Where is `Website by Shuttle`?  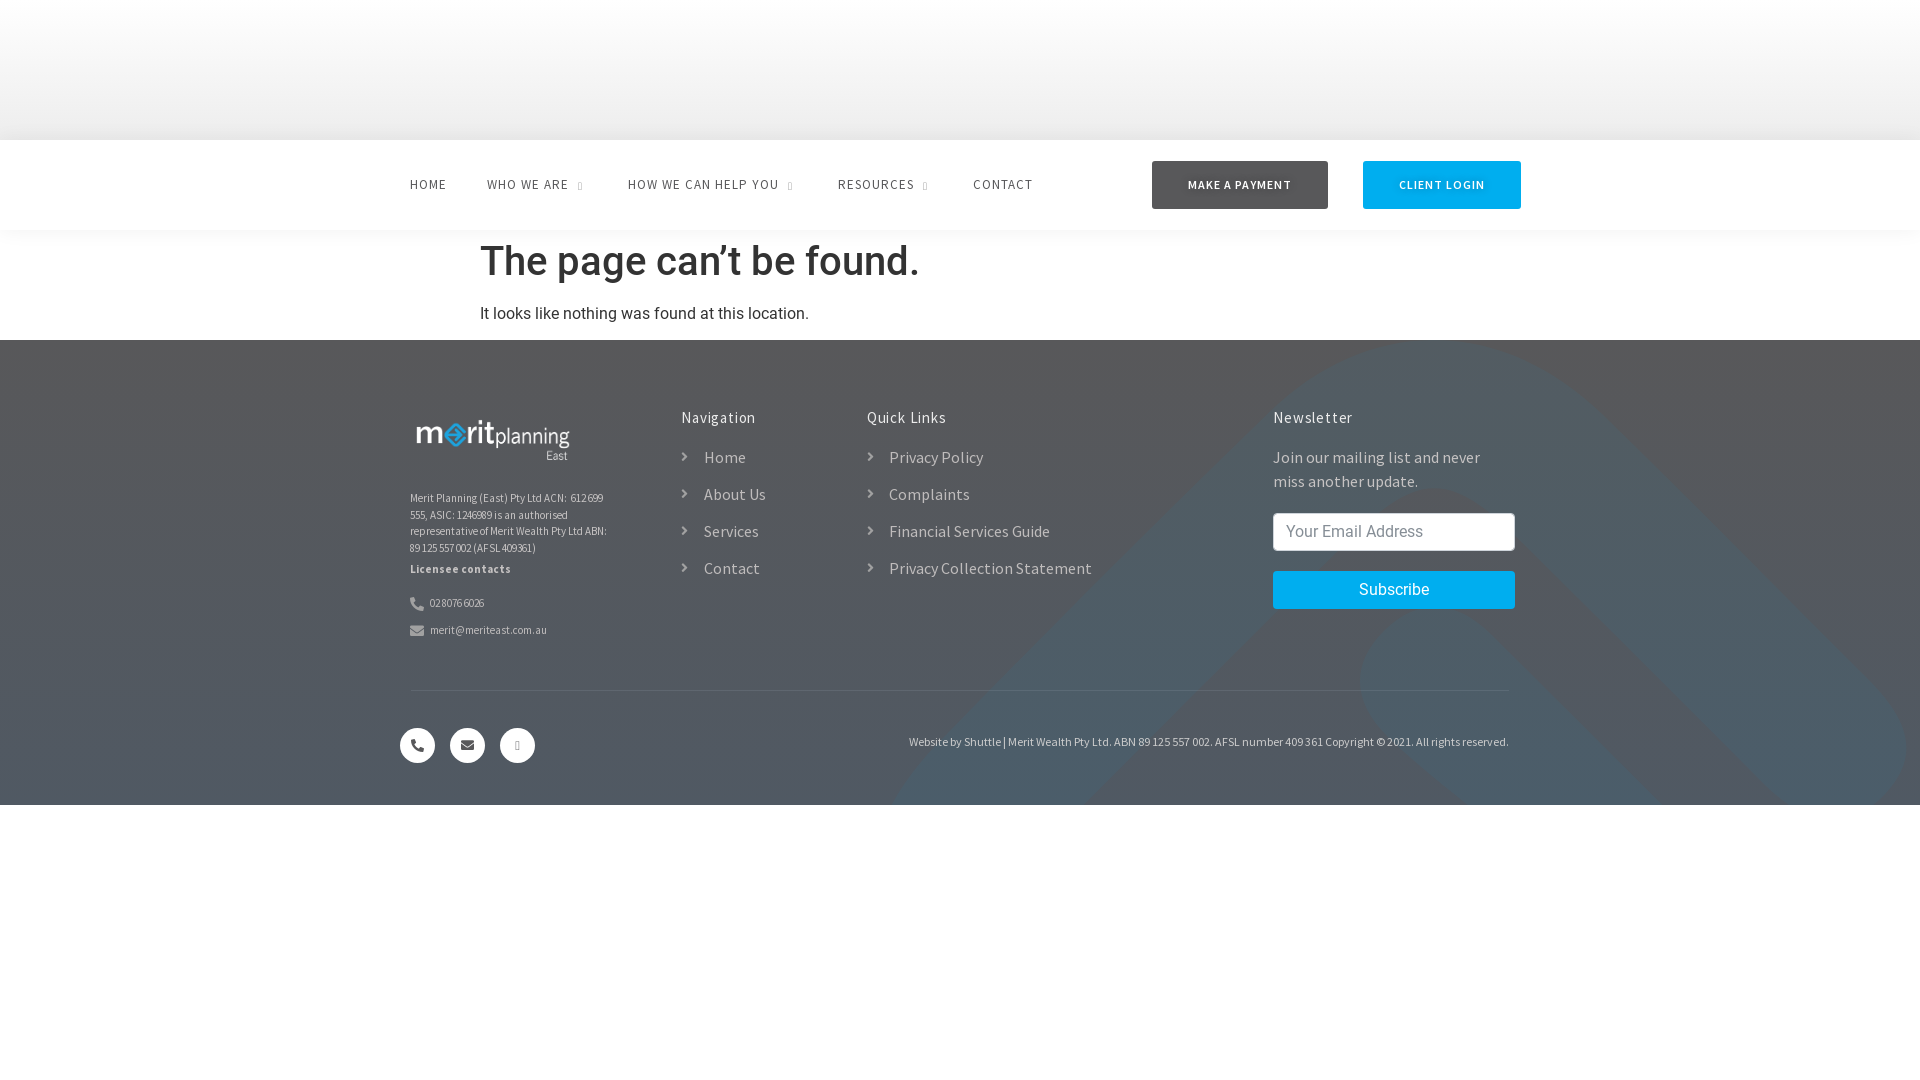
Website by Shuttle is located at coordinates (955, 742).